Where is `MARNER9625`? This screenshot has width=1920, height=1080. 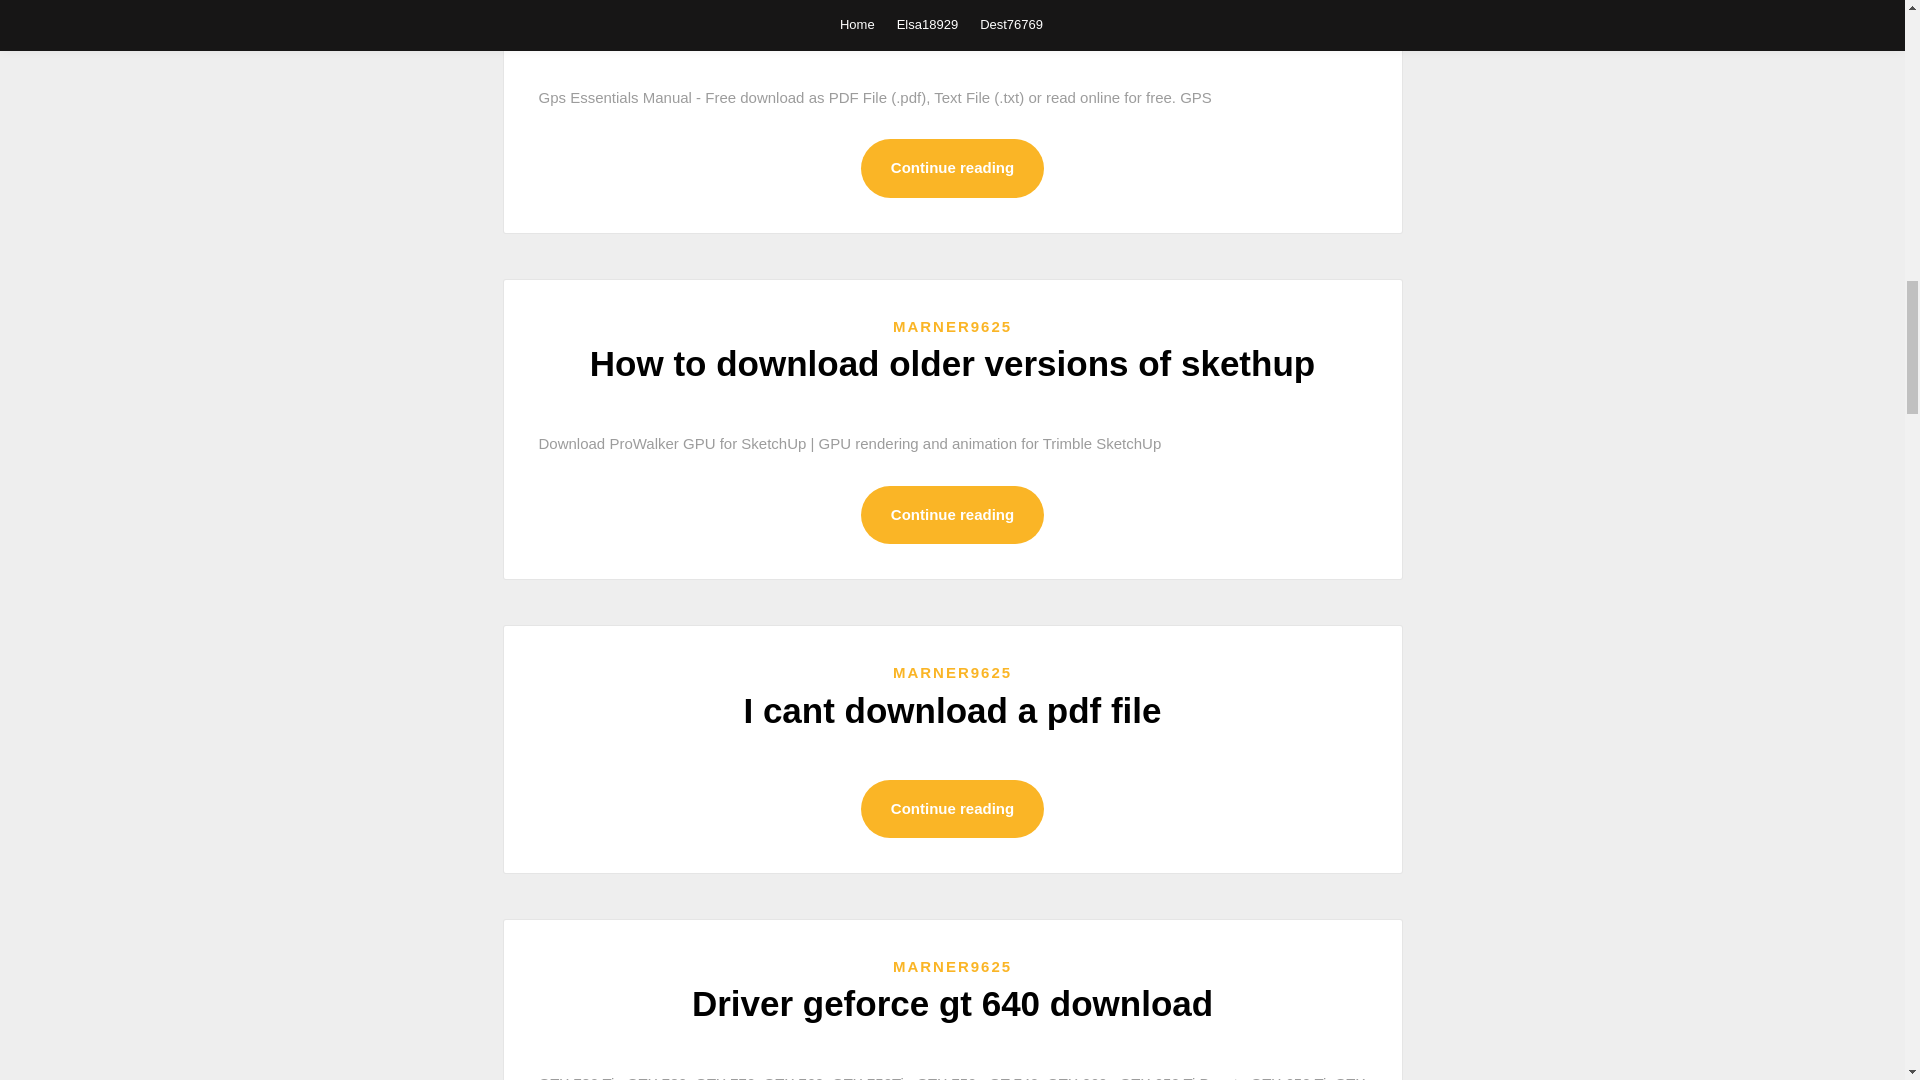 MARNER9625 is located at coordinates (952, 966).